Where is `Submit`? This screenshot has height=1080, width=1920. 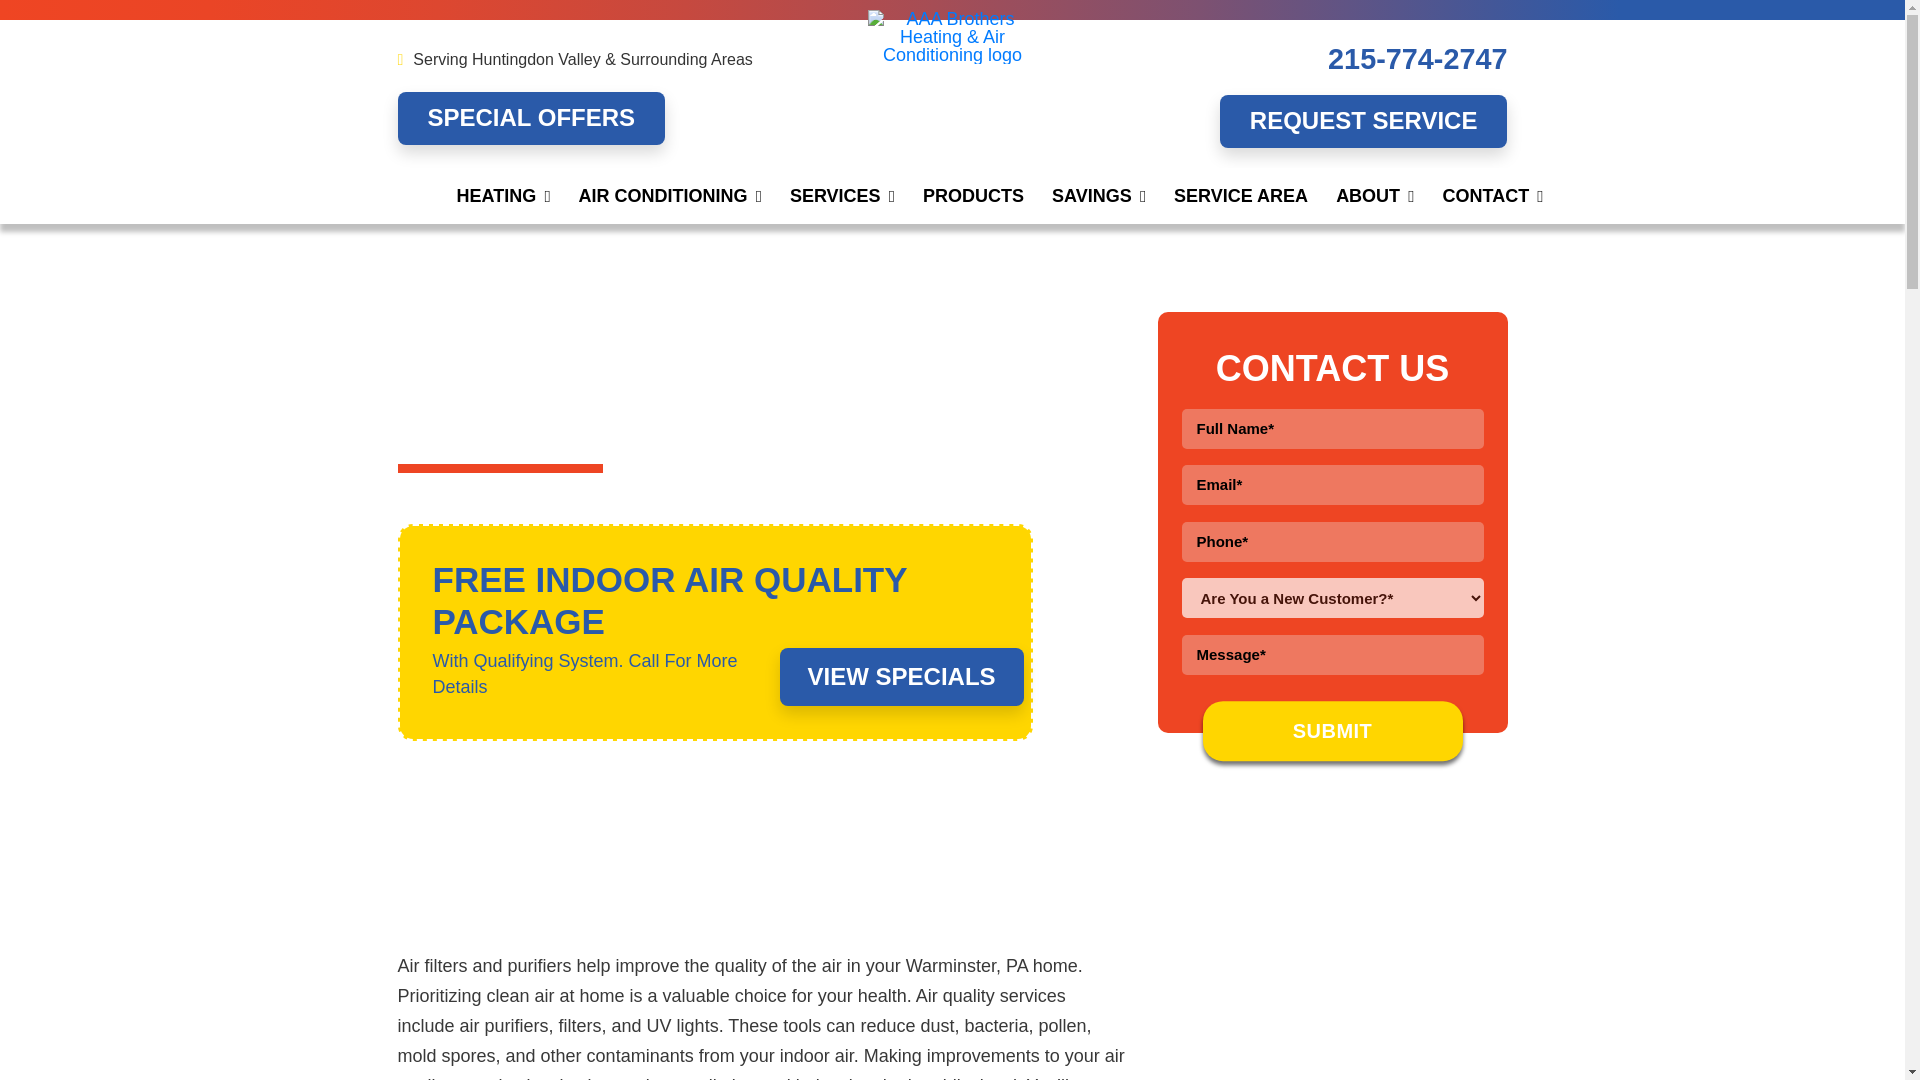
Submit is located at coordinates (1331, 730).